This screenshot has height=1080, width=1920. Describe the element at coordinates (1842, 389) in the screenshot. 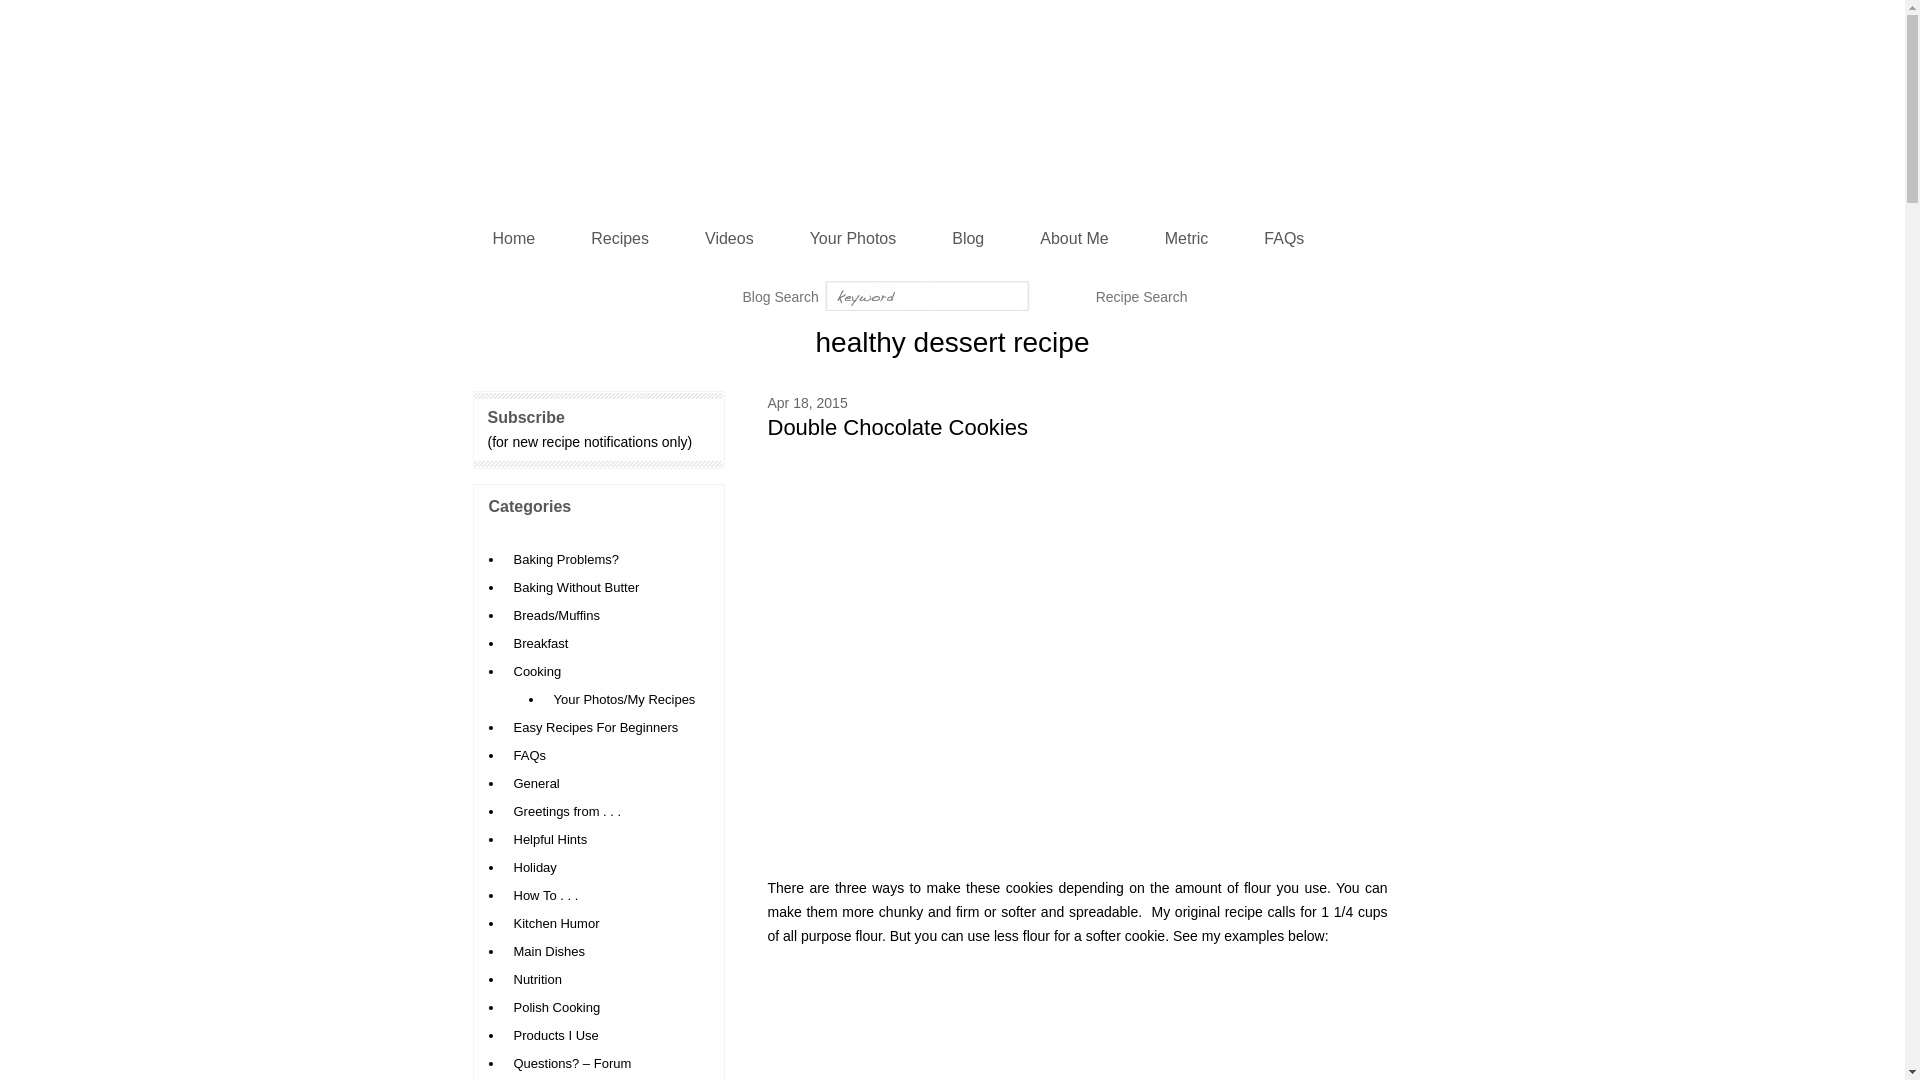

I see `youtube` at that location.